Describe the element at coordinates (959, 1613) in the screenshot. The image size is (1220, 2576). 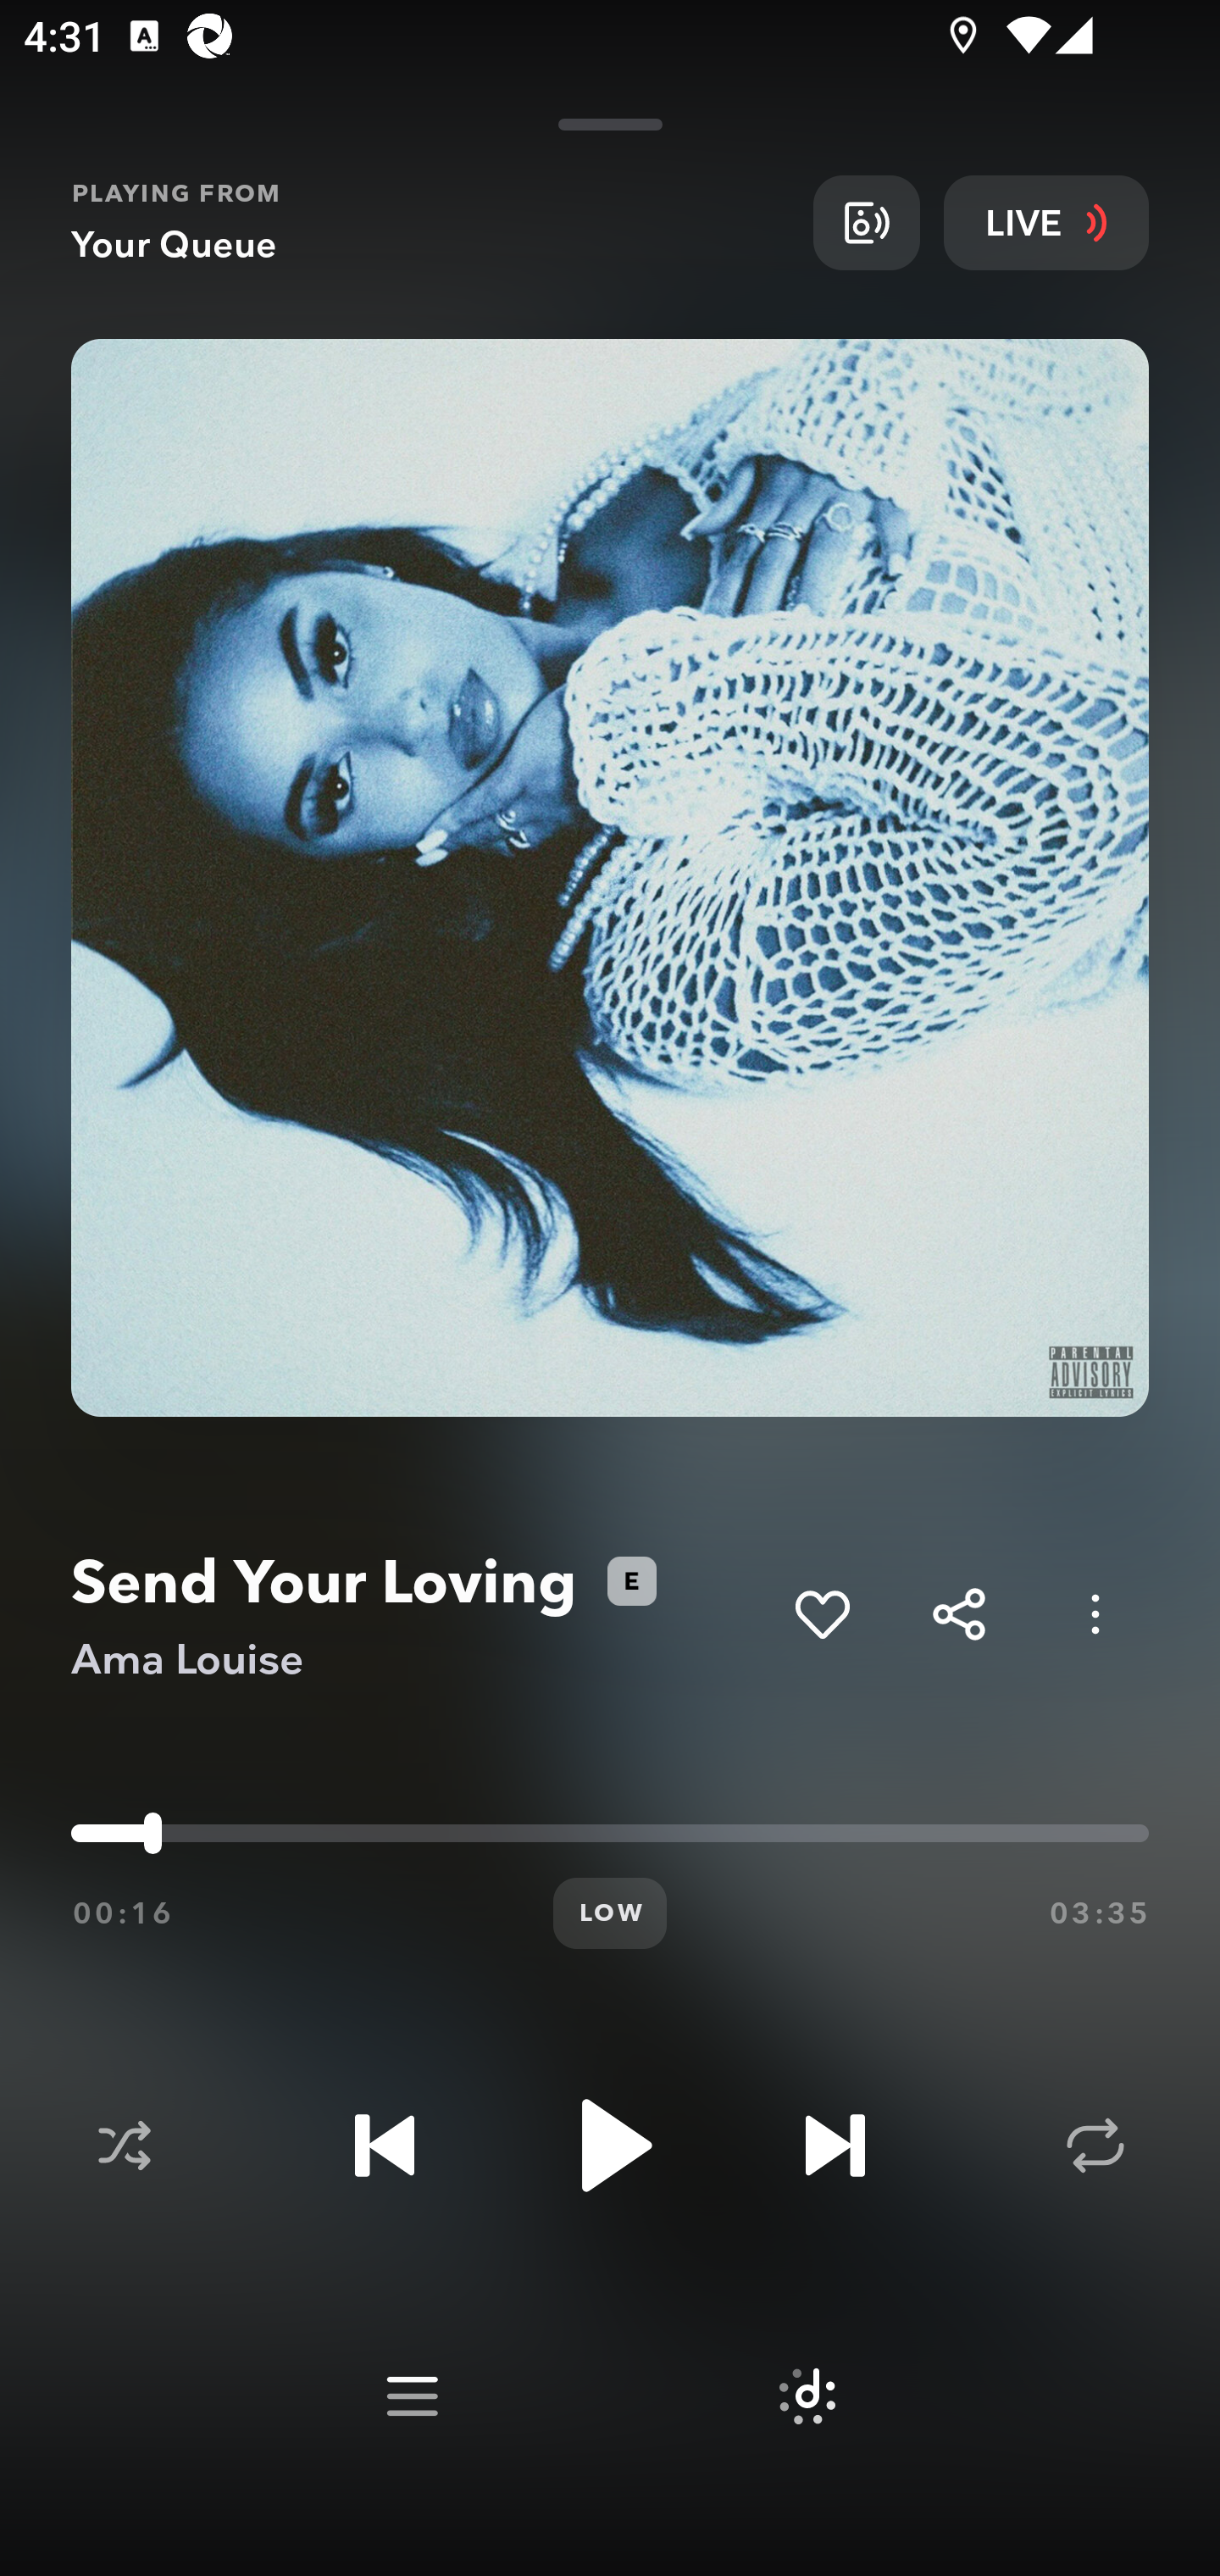
I see `Share` at that location.